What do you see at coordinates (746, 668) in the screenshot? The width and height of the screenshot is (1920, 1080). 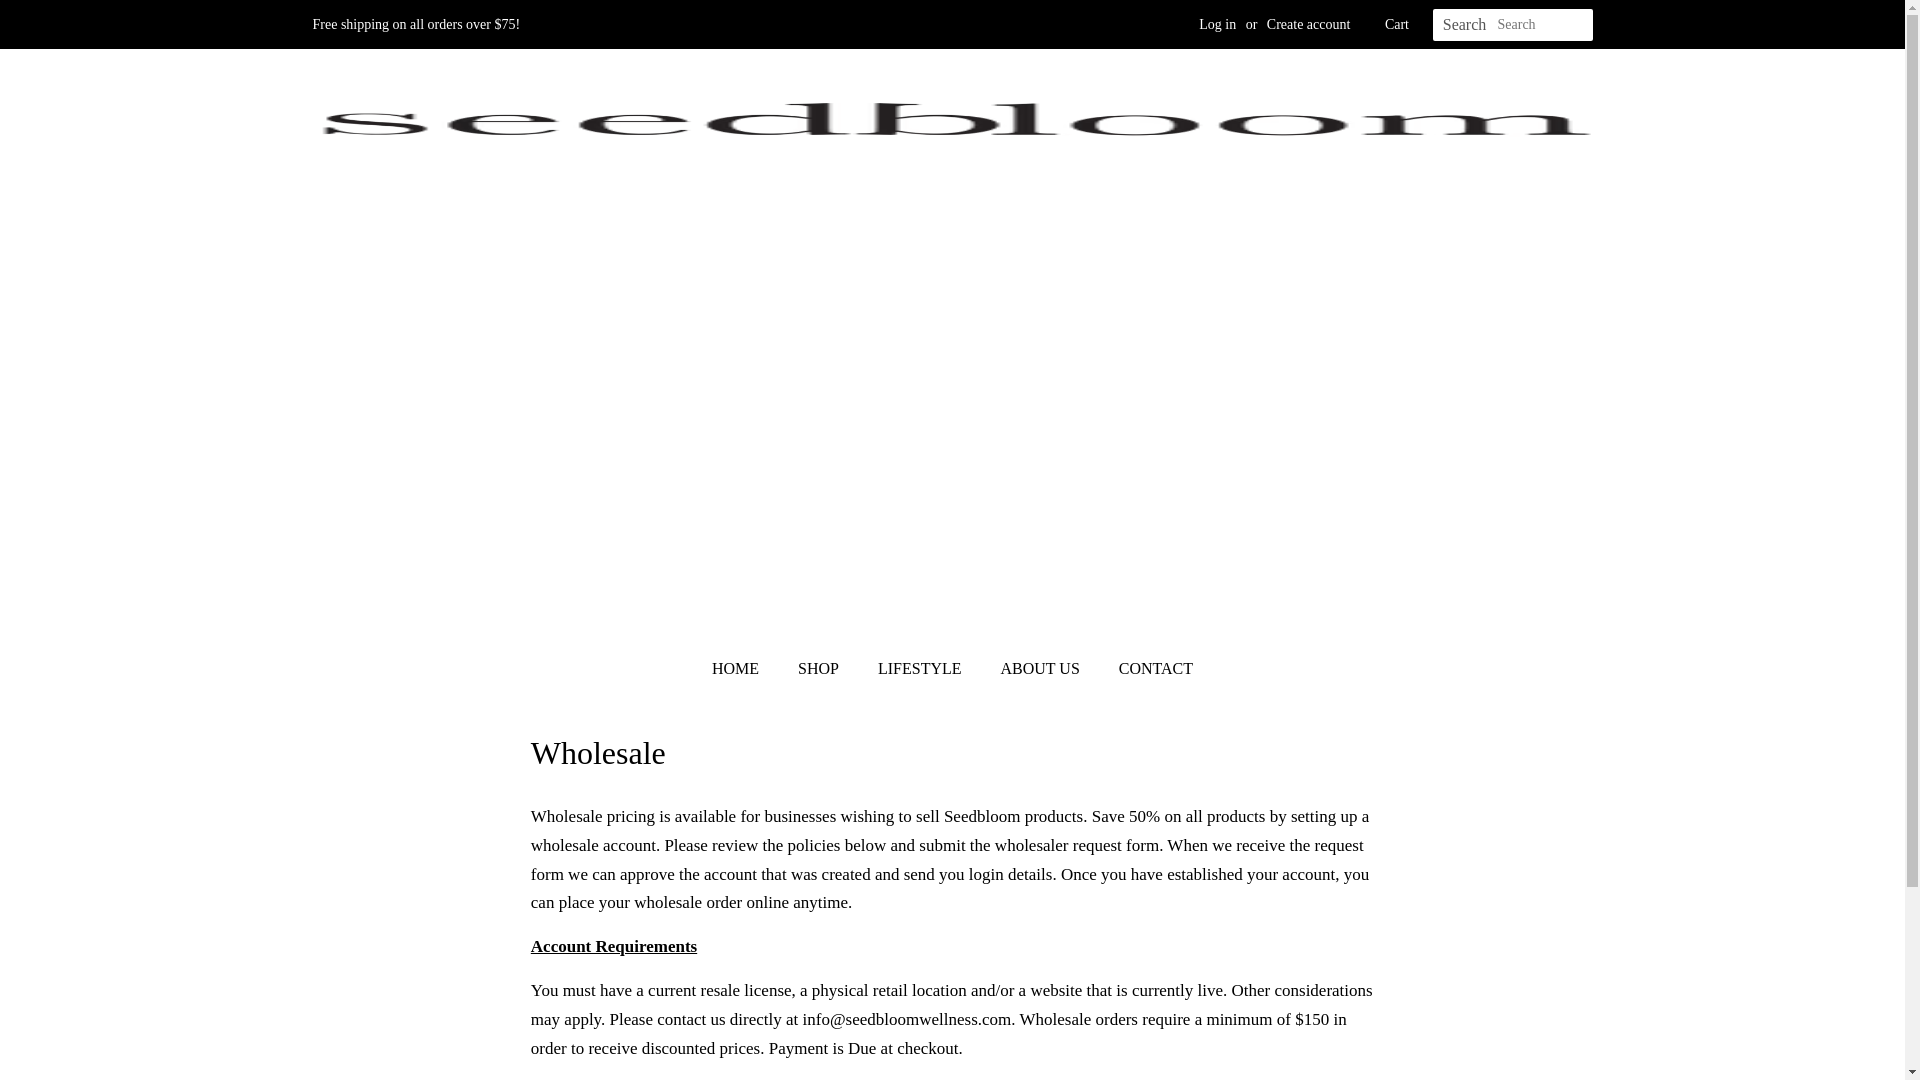 I see `HOME` at bounding box center [746, 668].